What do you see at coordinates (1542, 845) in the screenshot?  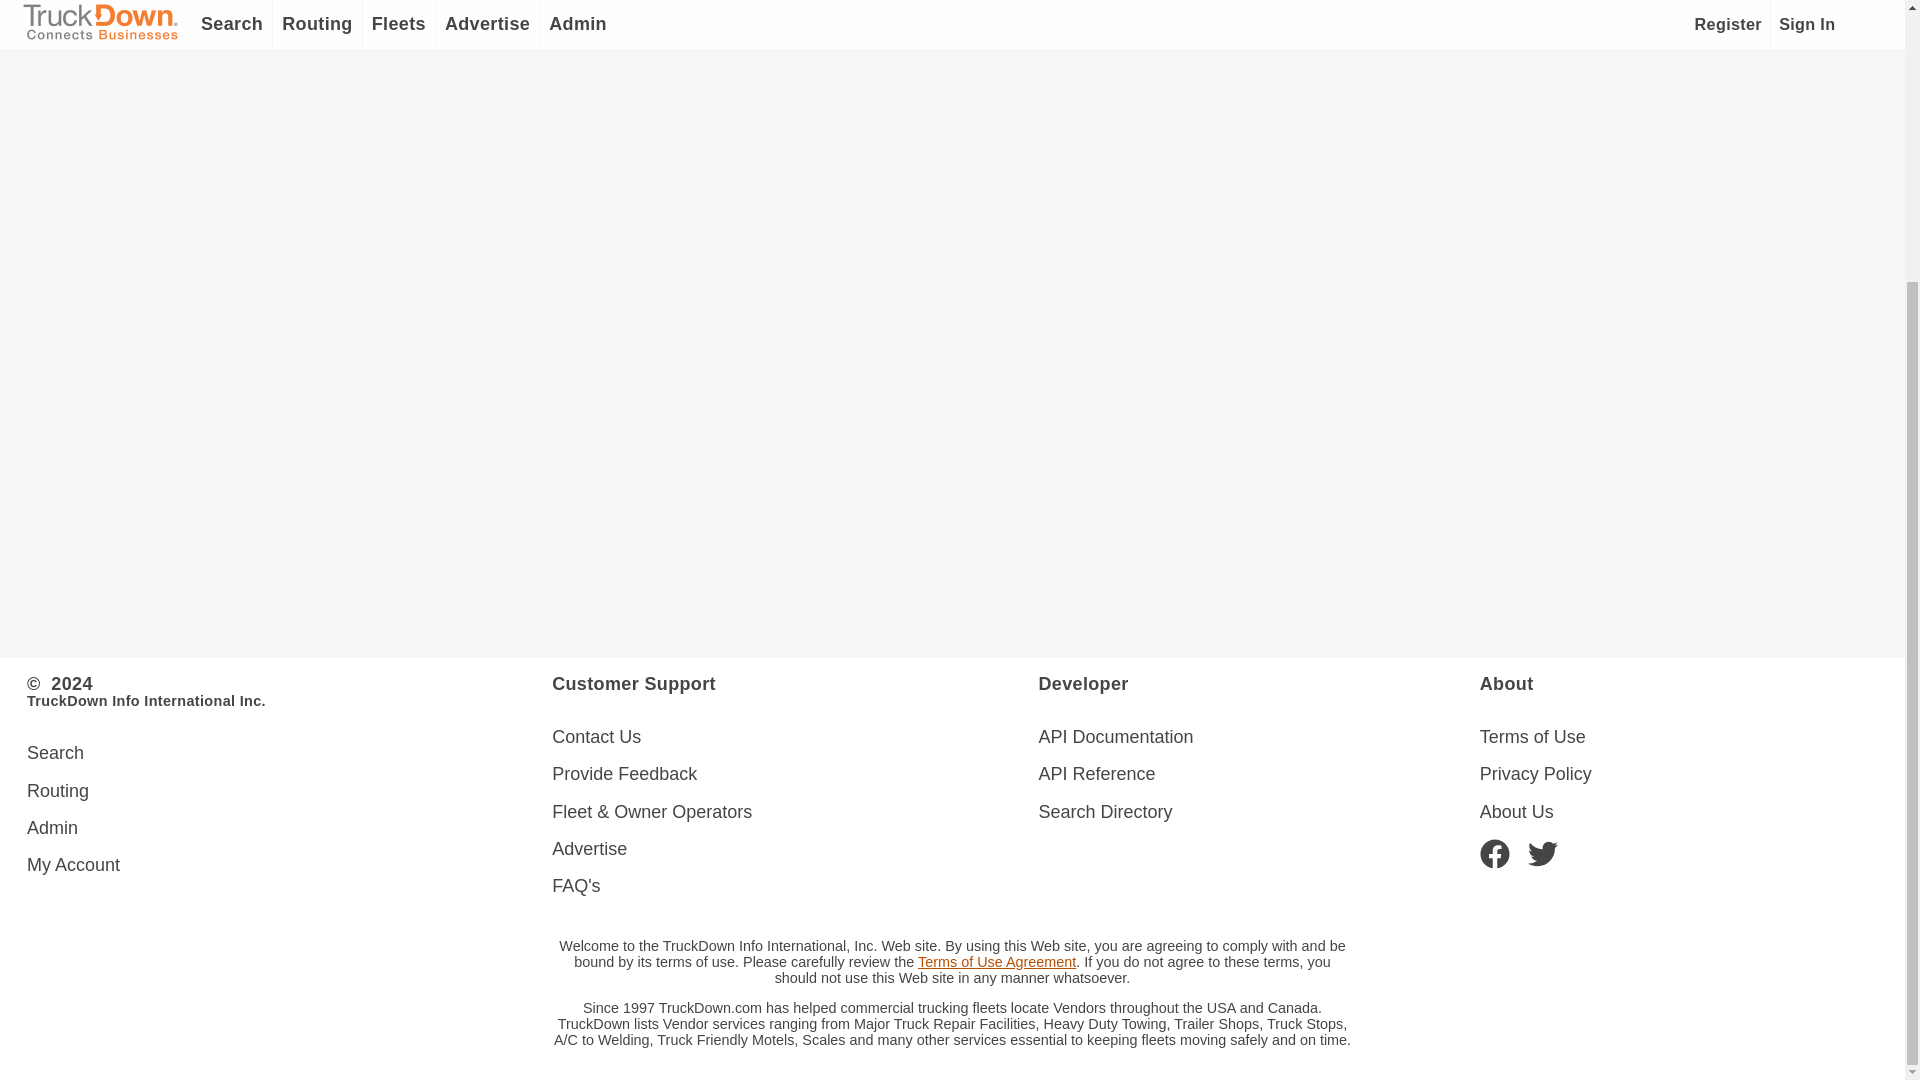 I see `Twitter Company Logo` at bounding box center [1542, 845].